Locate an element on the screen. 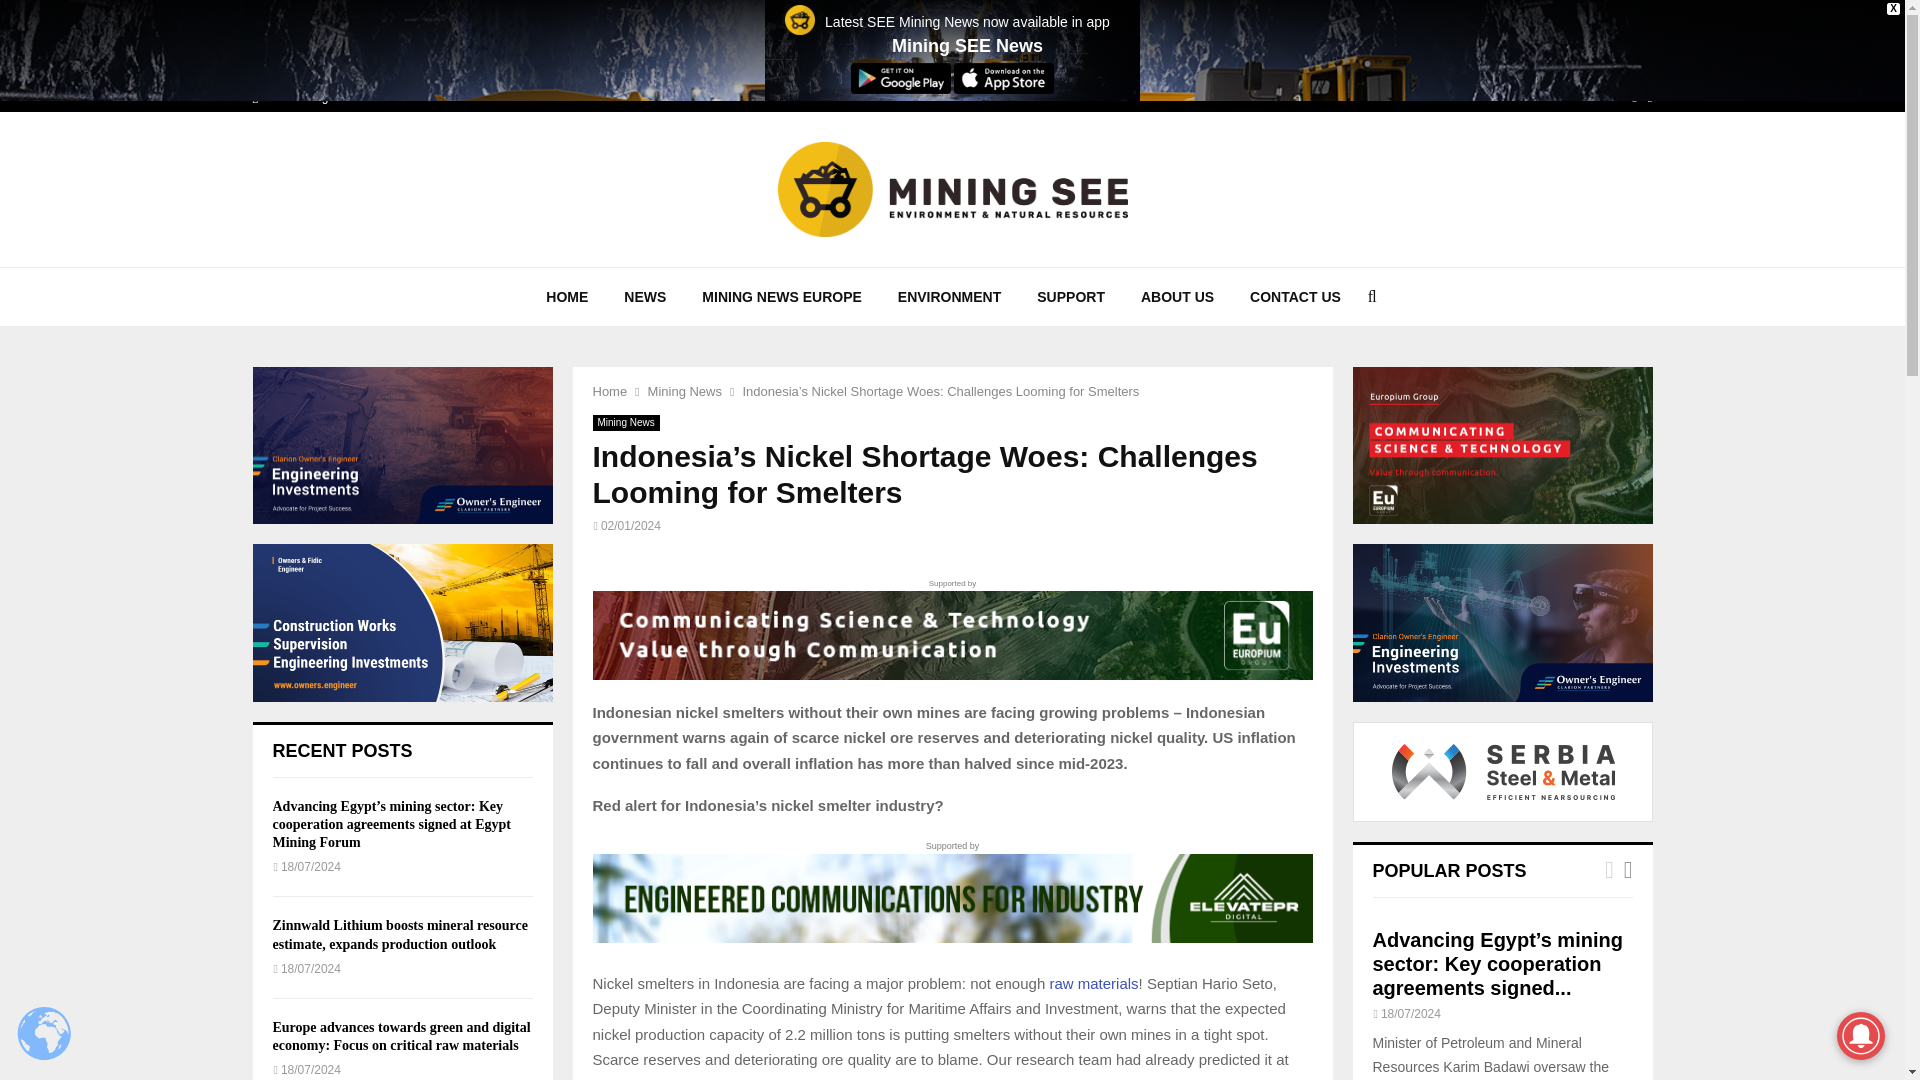 Image resolution: width=1920 pixels, height=1080 pixels. ENVIRONMENT is located at coordinates (949, 296).